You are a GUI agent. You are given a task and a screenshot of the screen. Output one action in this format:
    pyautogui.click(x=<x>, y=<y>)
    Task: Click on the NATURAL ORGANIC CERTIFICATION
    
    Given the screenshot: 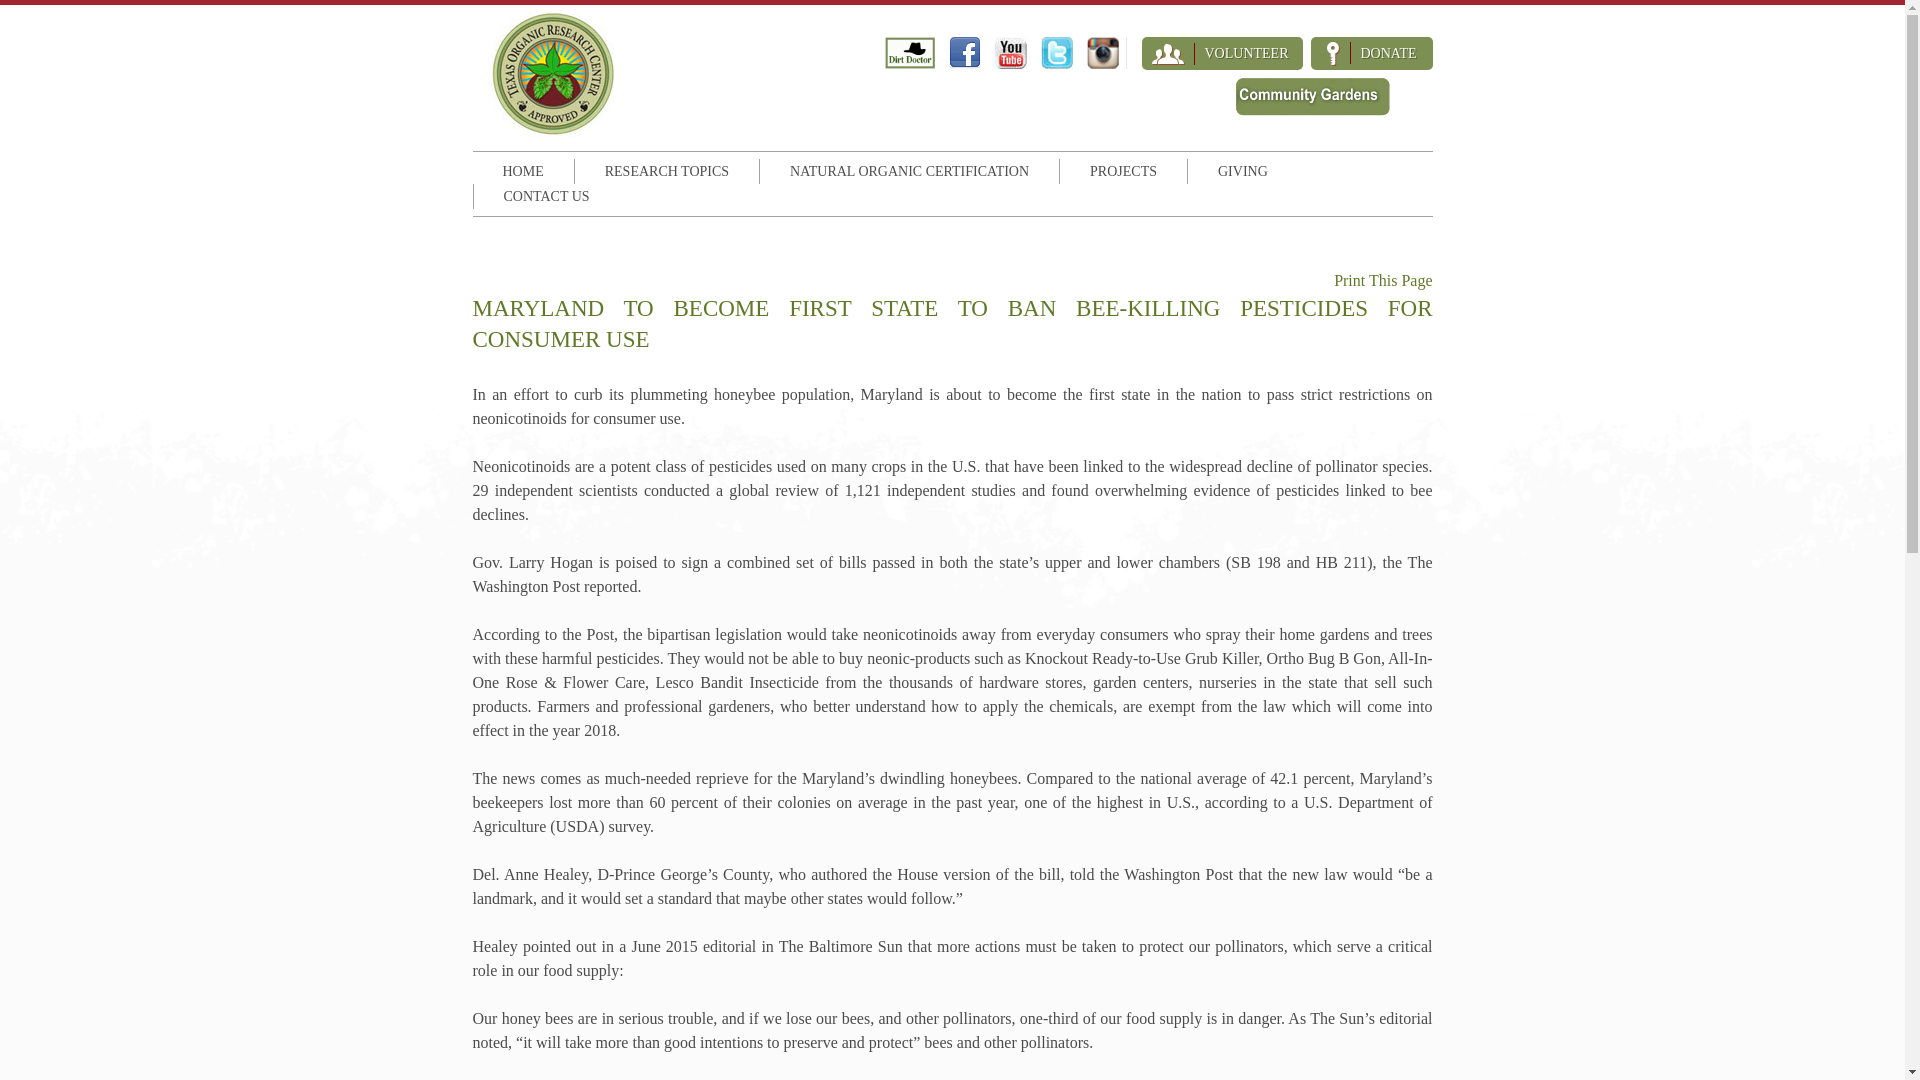 What is the action you would take?
    pyautogui.click(x=910, y=170)
    